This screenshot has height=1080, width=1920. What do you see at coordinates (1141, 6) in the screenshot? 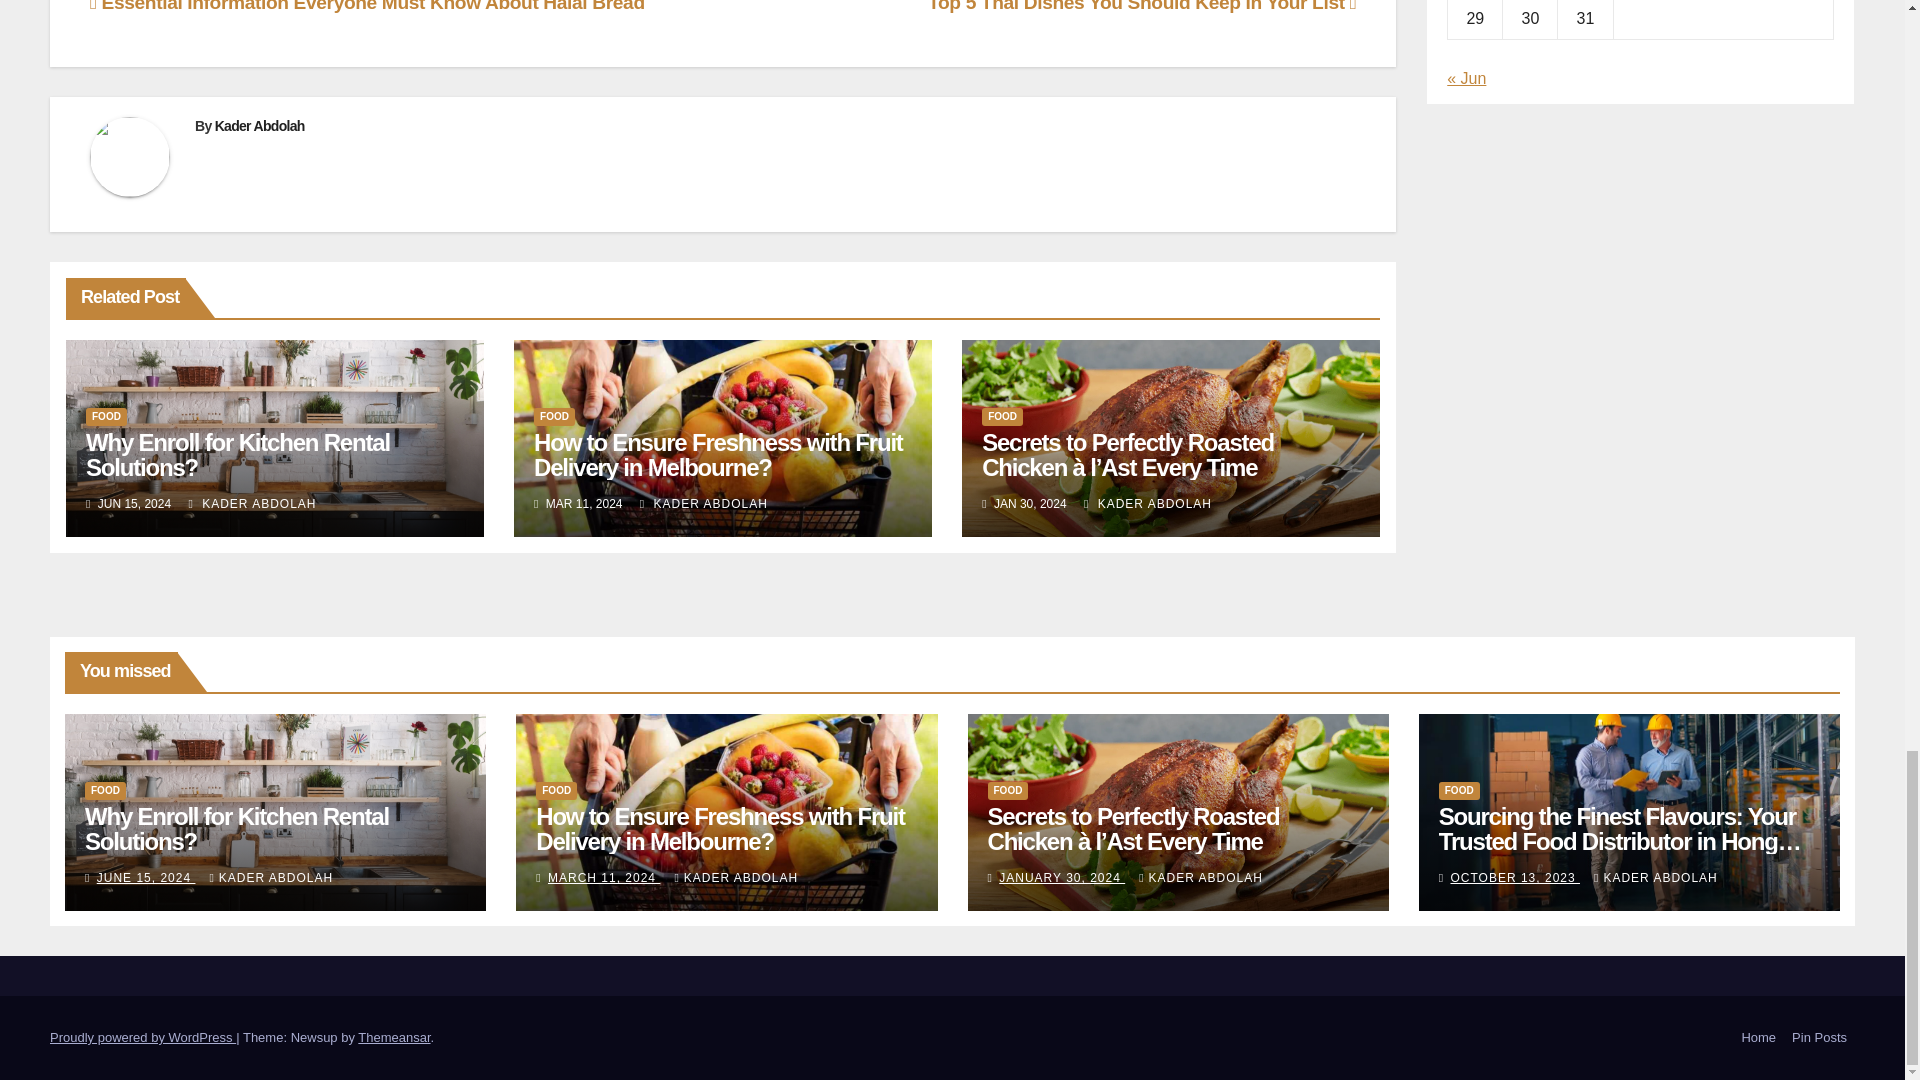
I see `Top 5 Thai Dishes You Should Keep In Your List` at bounding box center [1141, 6].